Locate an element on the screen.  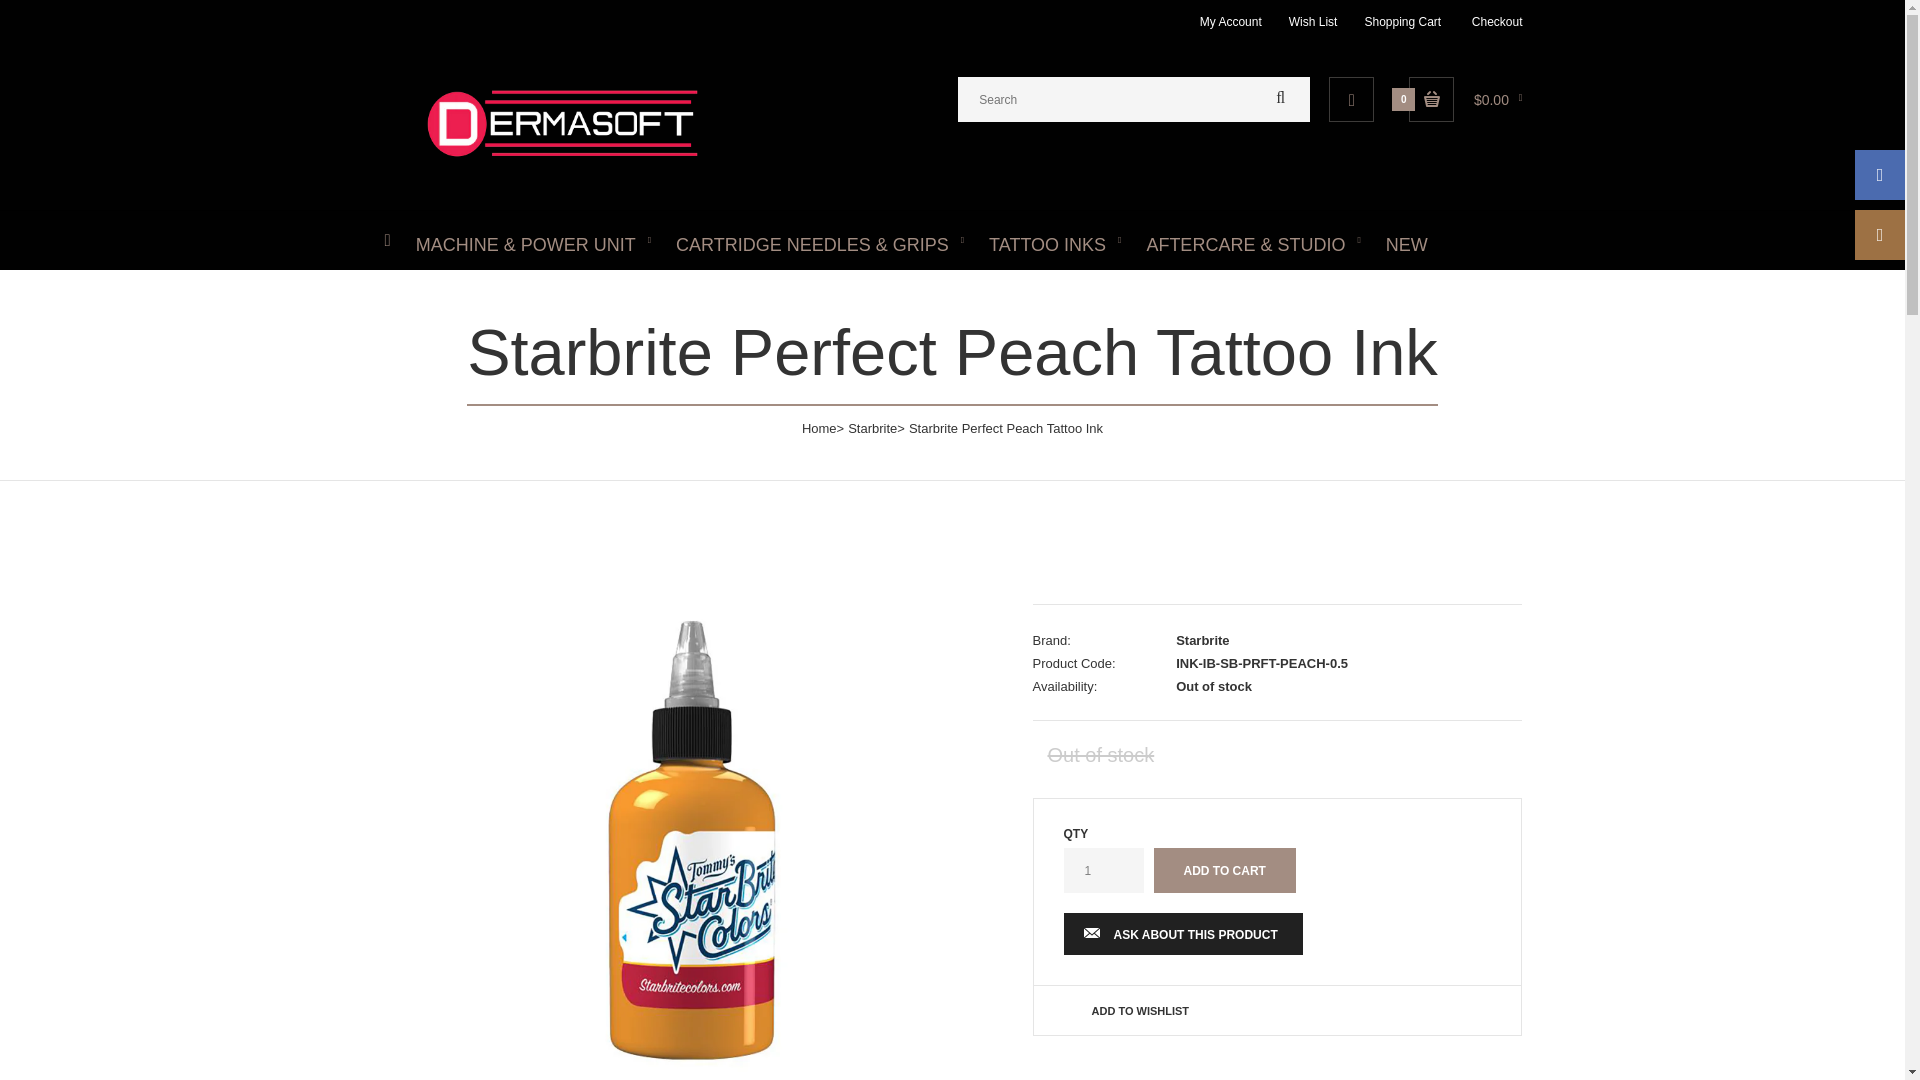
Add to cart is located at coordinates (1224, 870).